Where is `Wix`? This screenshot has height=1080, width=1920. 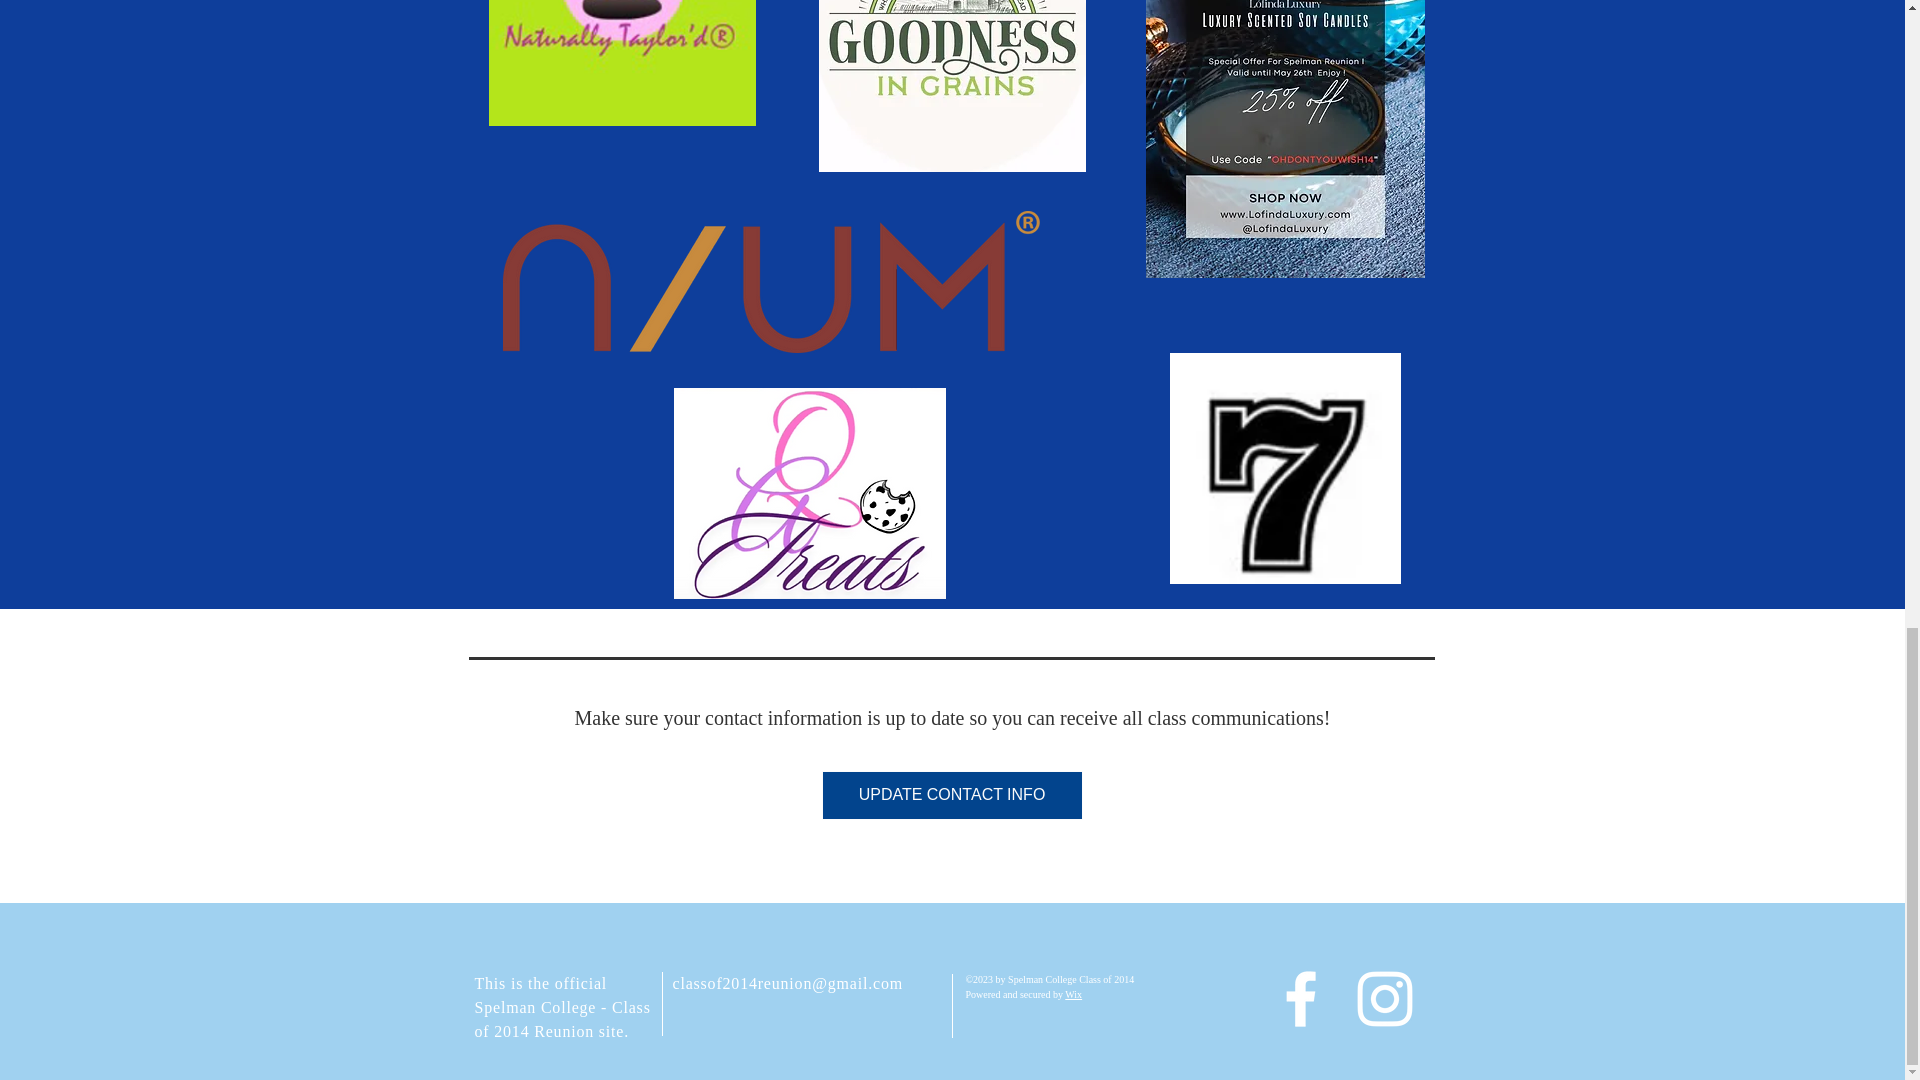 Wix is located at coordinates (1074, 994).